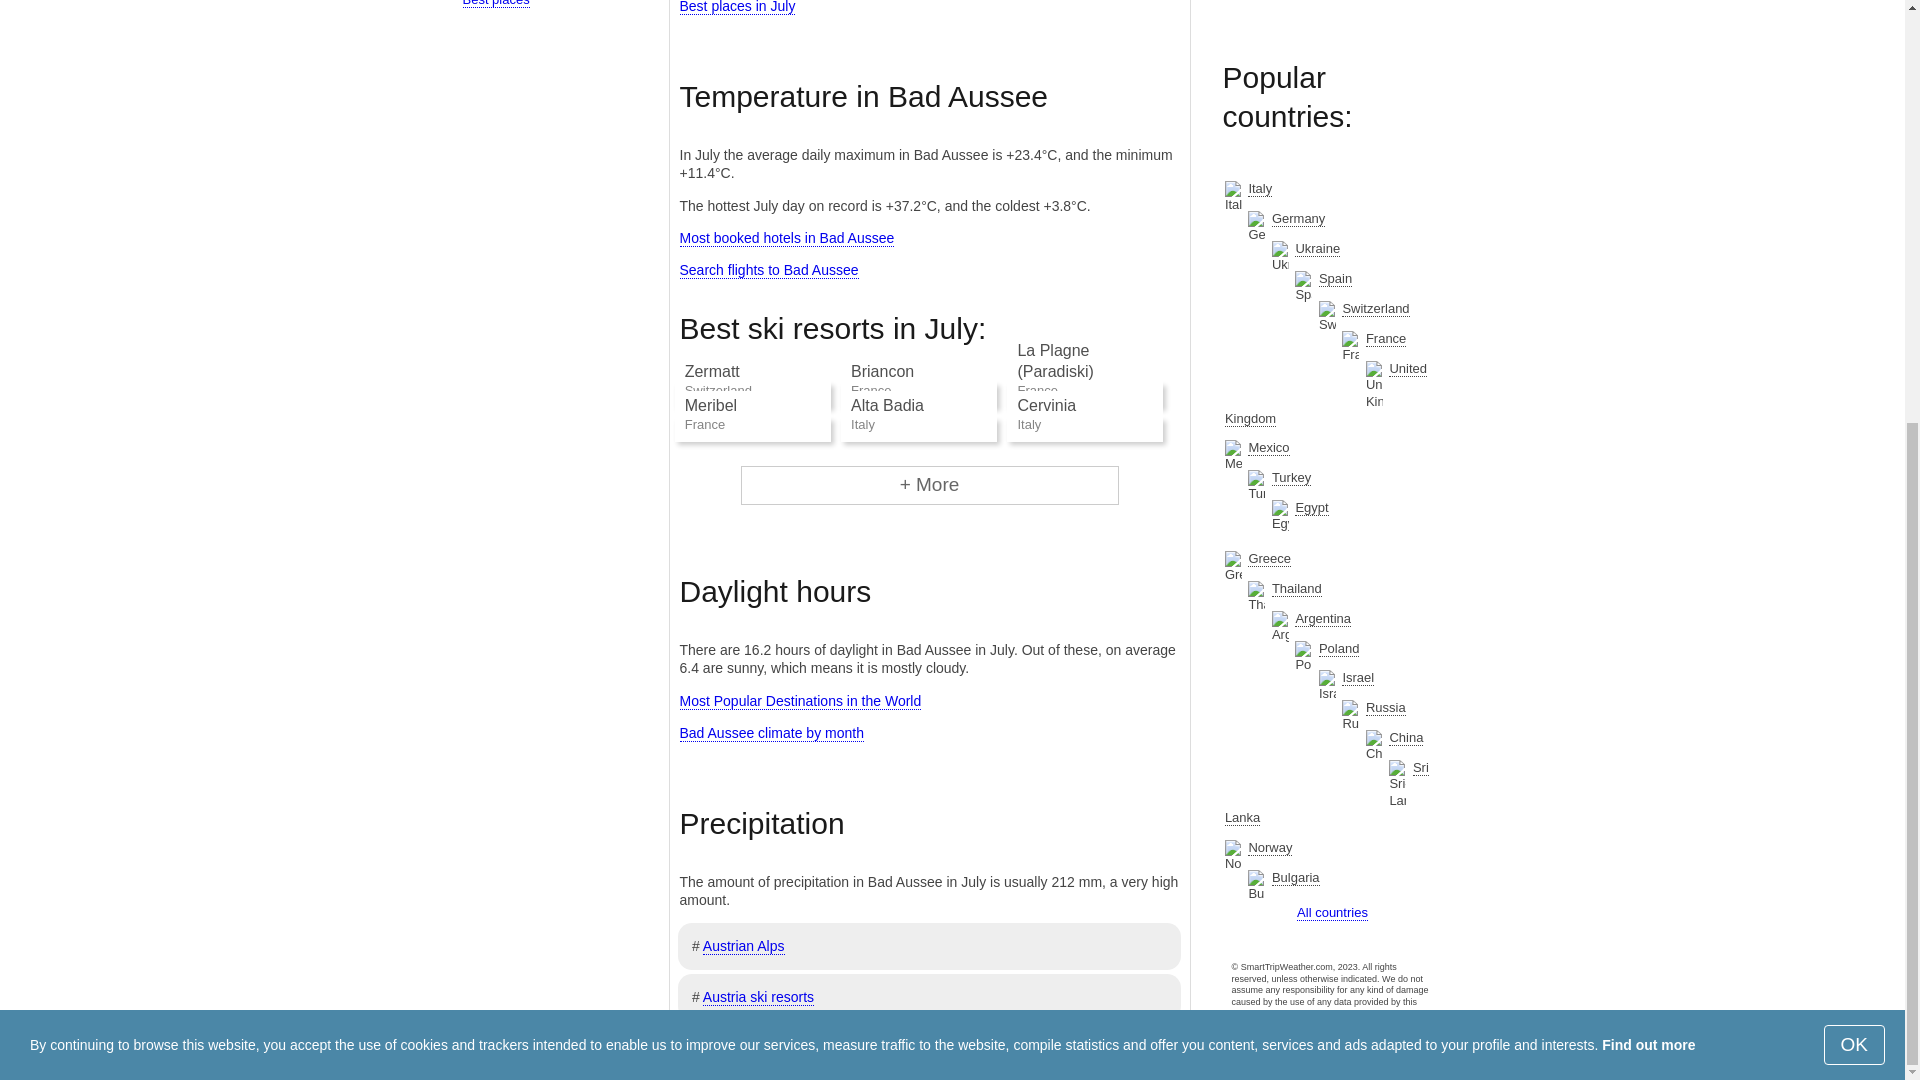 This screenshot has height=1080, width=1920. I want to click on Egypt, so click(1311, 508).